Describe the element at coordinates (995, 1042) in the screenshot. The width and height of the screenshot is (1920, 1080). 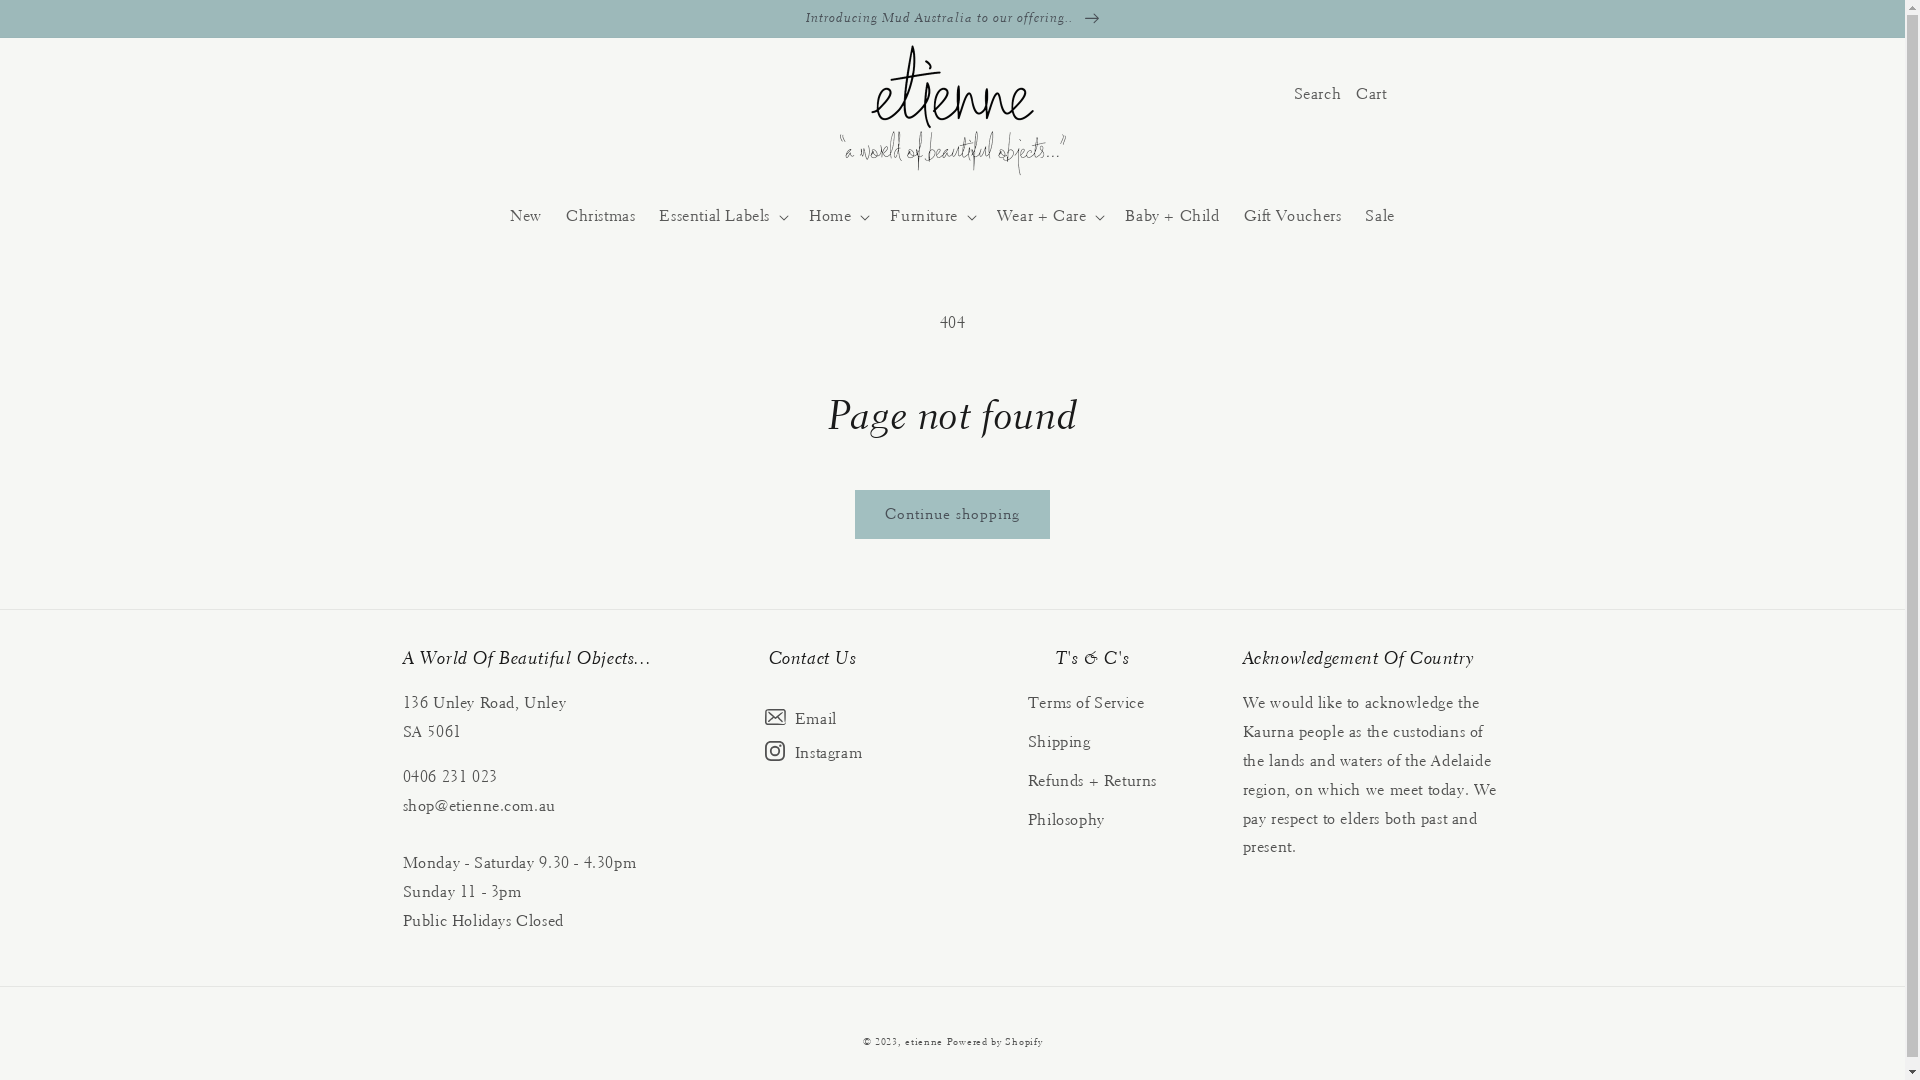
I see `Powered by Shopify` at that location.